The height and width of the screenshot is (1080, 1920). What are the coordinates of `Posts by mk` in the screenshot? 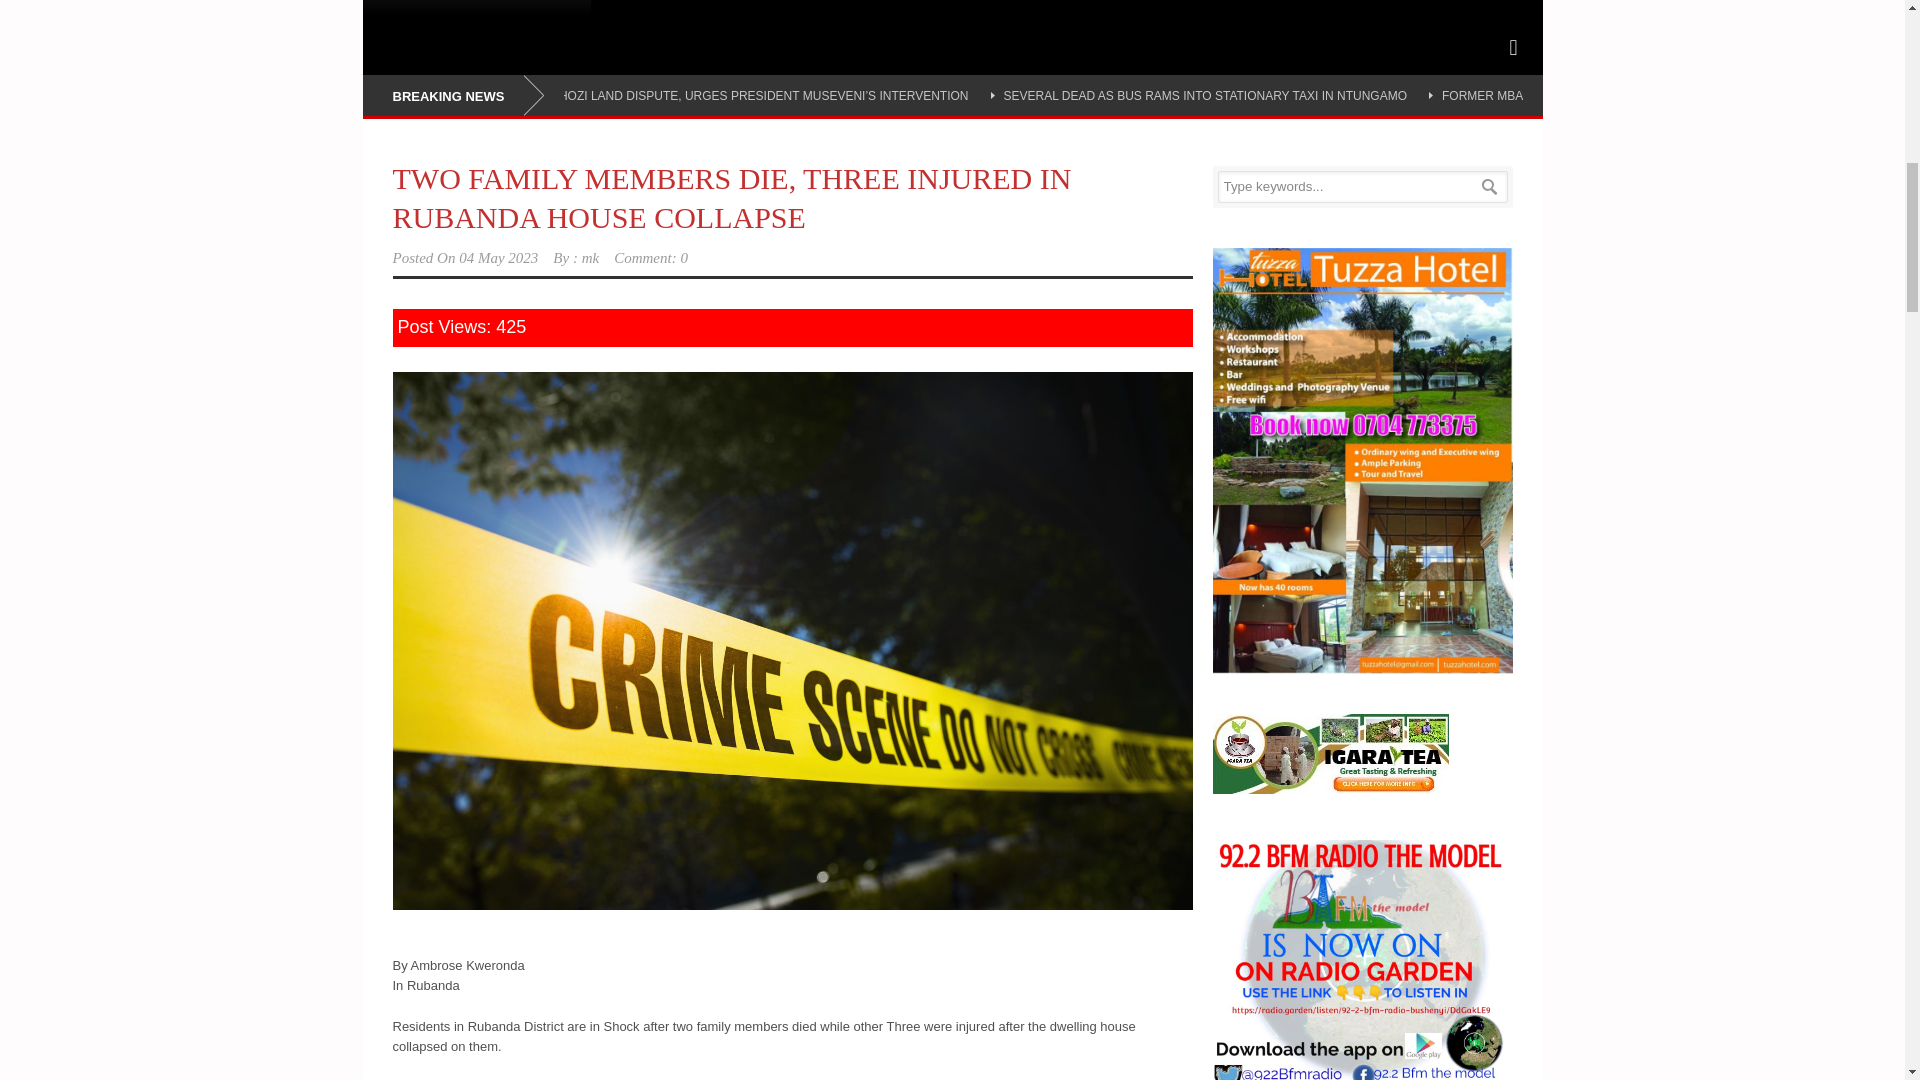 It's located at (590, 257).